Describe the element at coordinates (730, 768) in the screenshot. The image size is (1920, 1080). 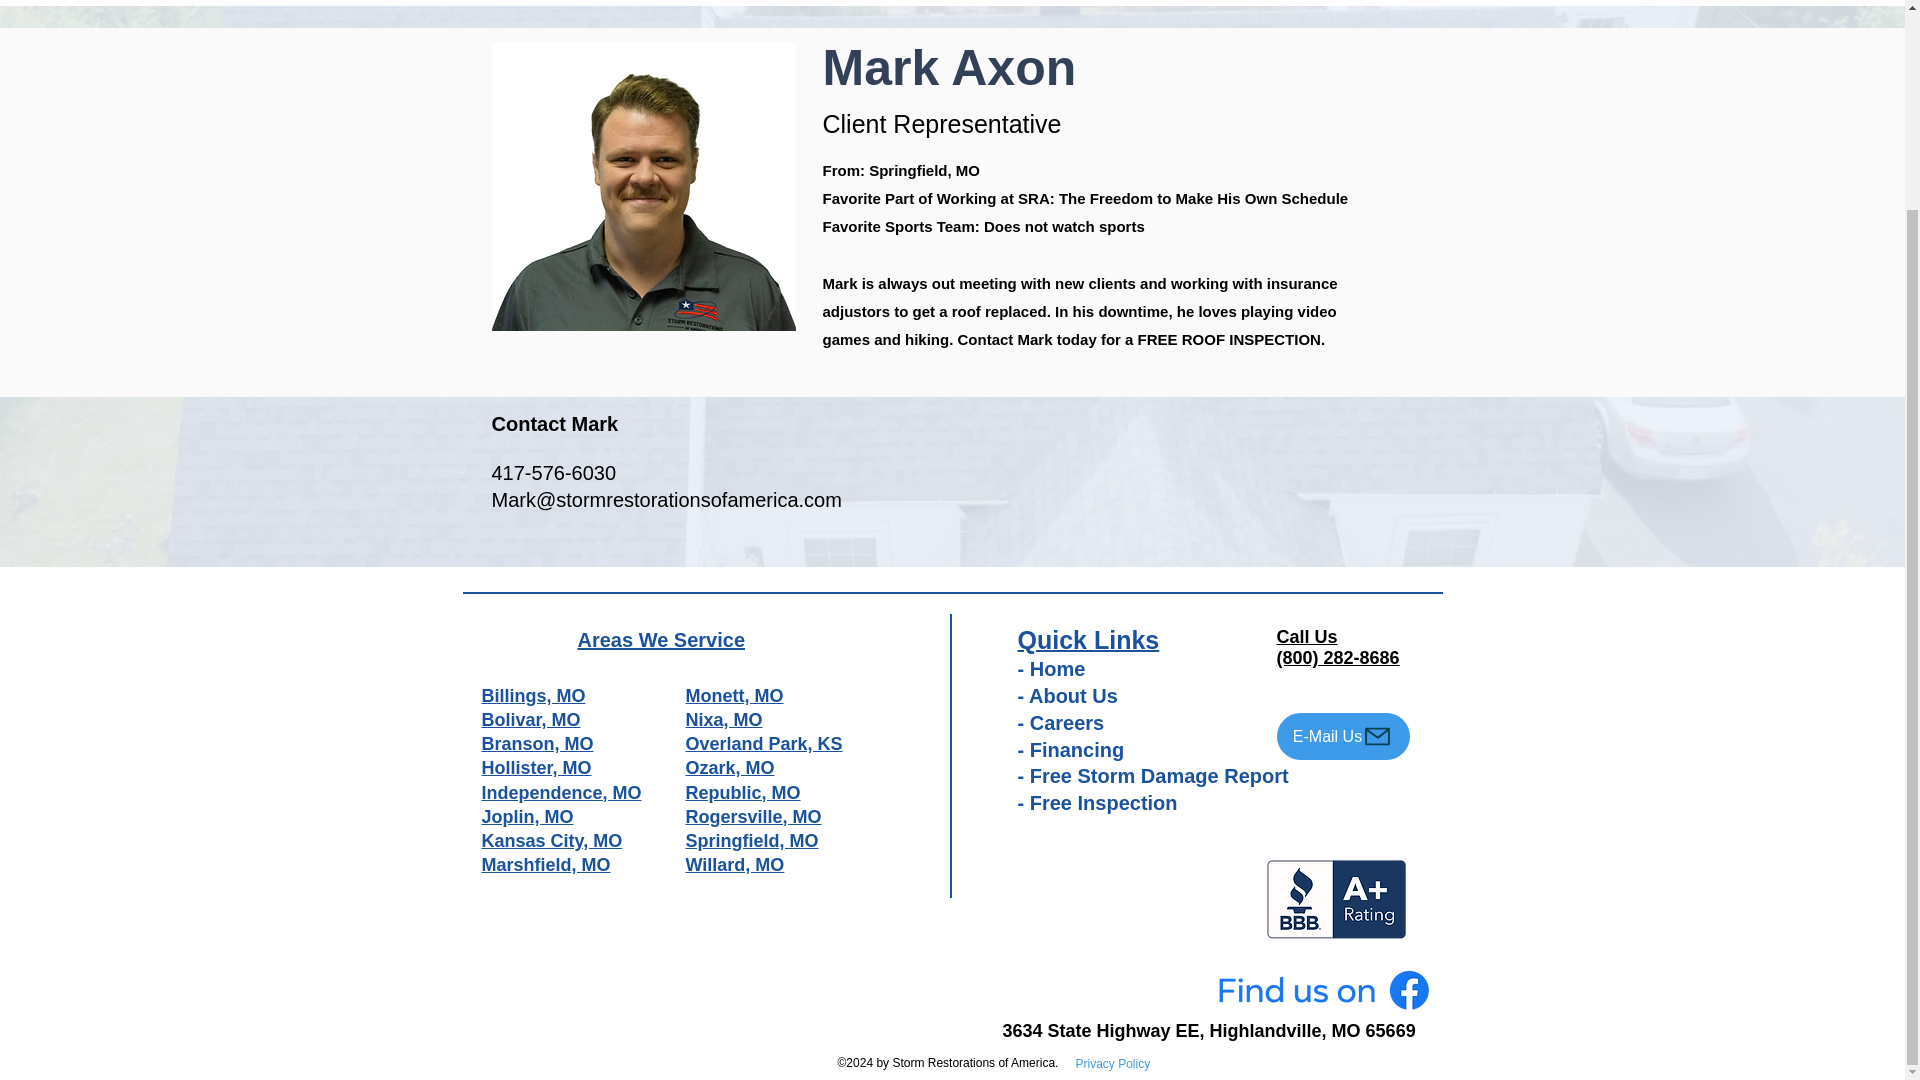
I see `Ozark, MO` at that location.